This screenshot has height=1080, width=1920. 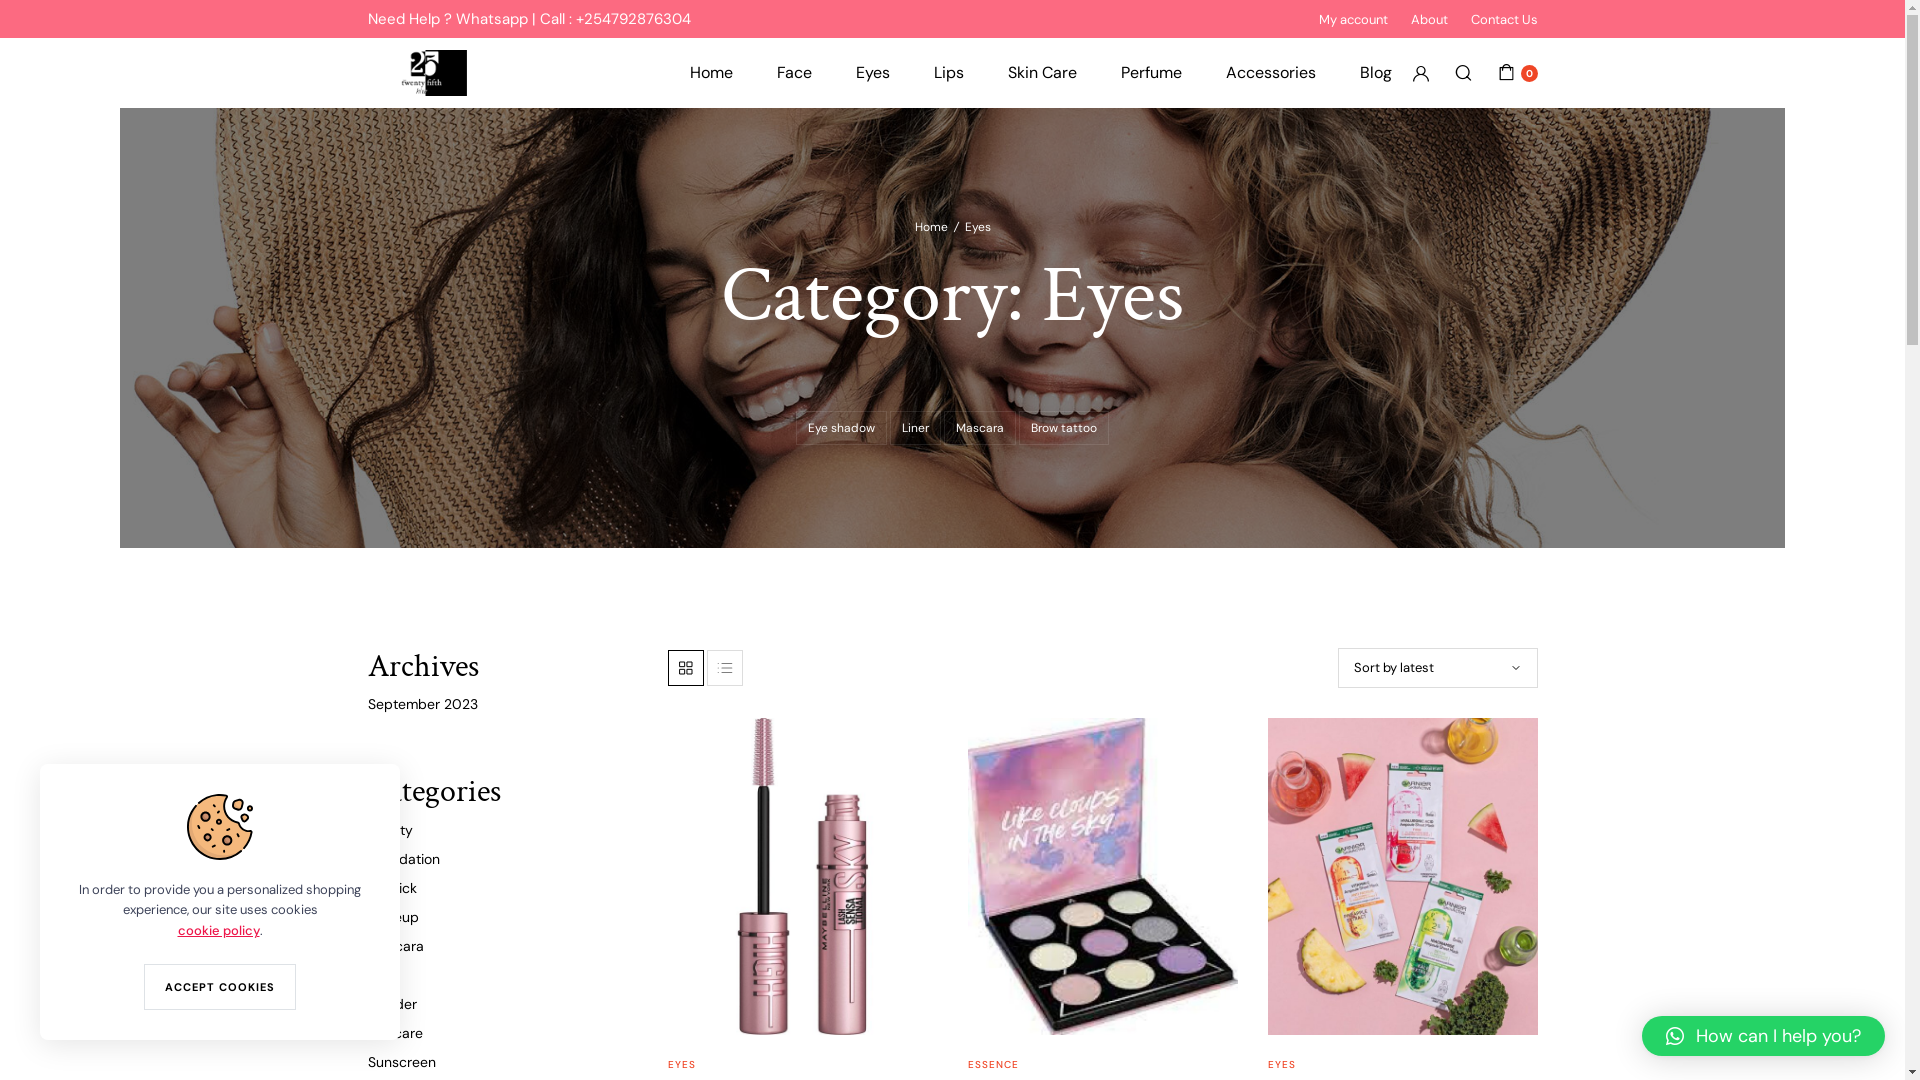 What do you see at coordinates (980, 428) in the screenshot?
I see `Mascara` at bounding box center [980, 428].